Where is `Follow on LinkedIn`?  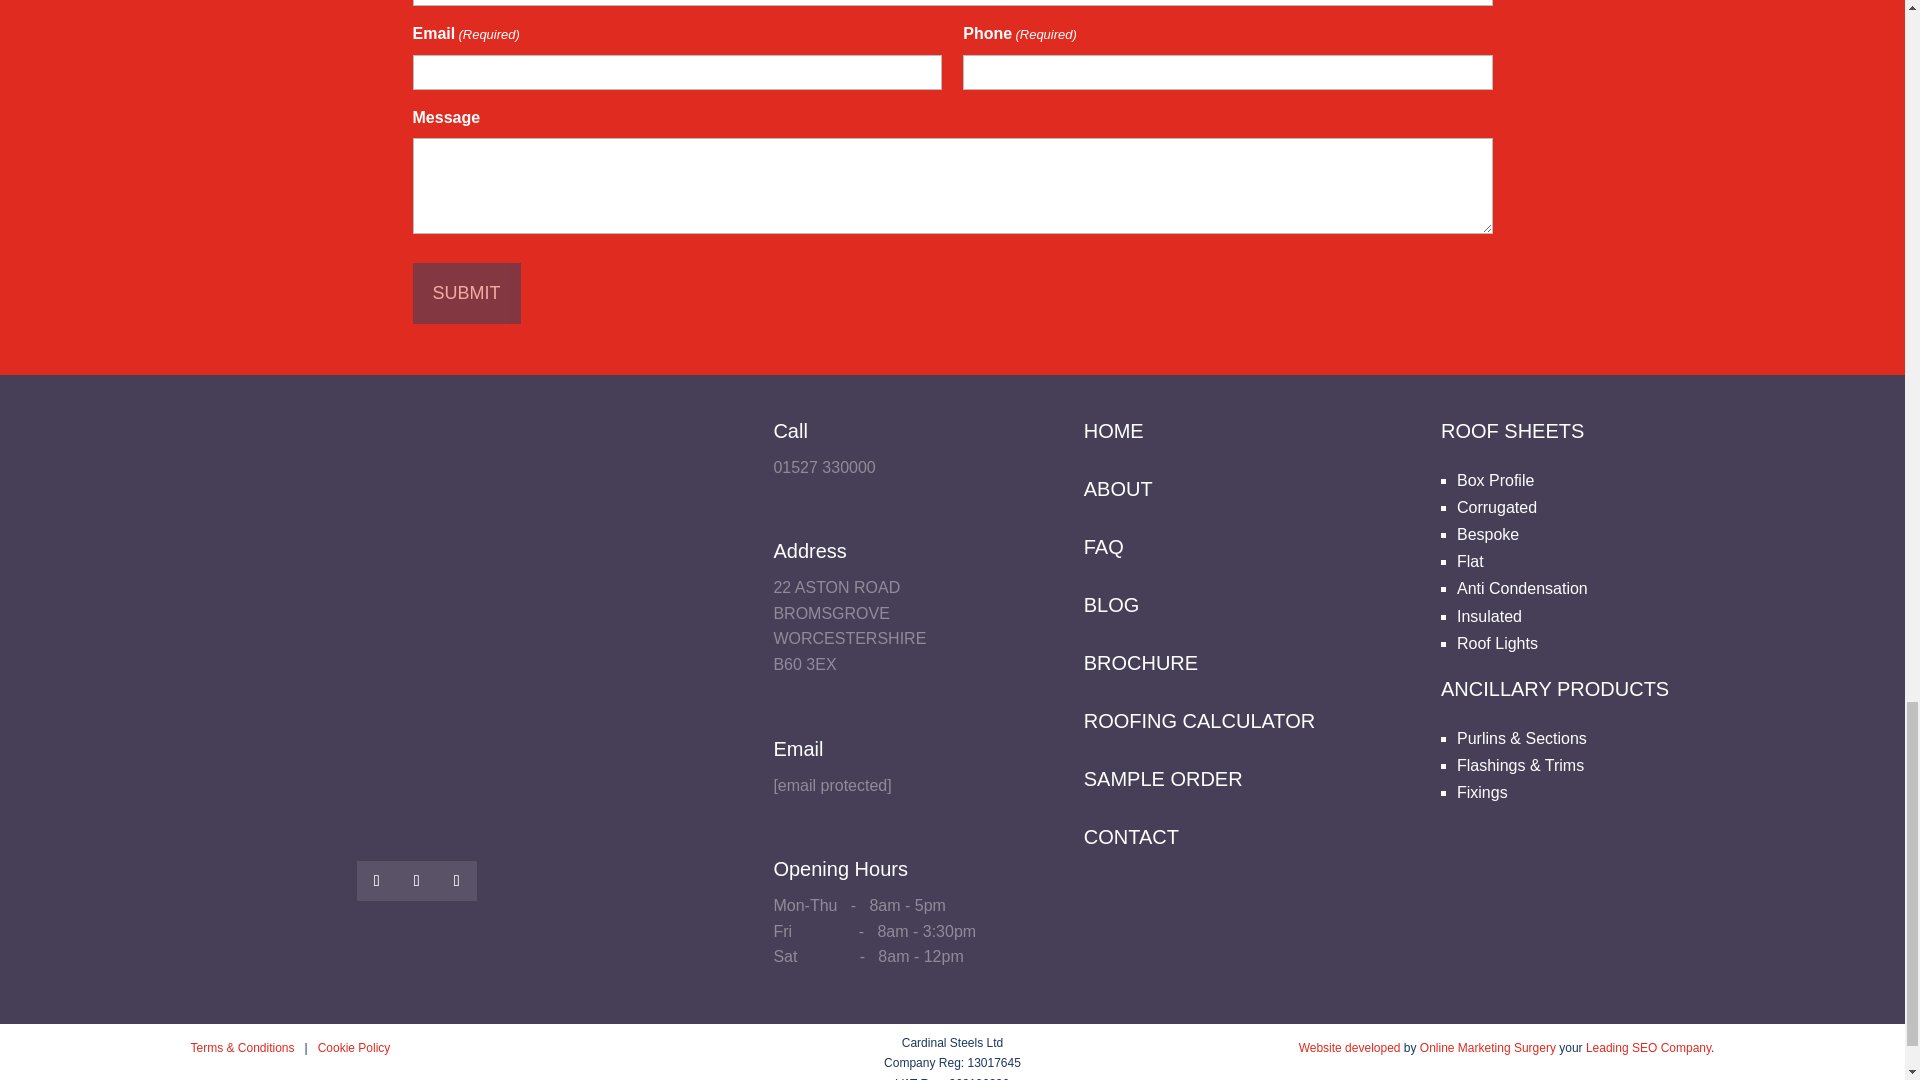
Follow on LinkedIn is located at coordinates (456, 879).